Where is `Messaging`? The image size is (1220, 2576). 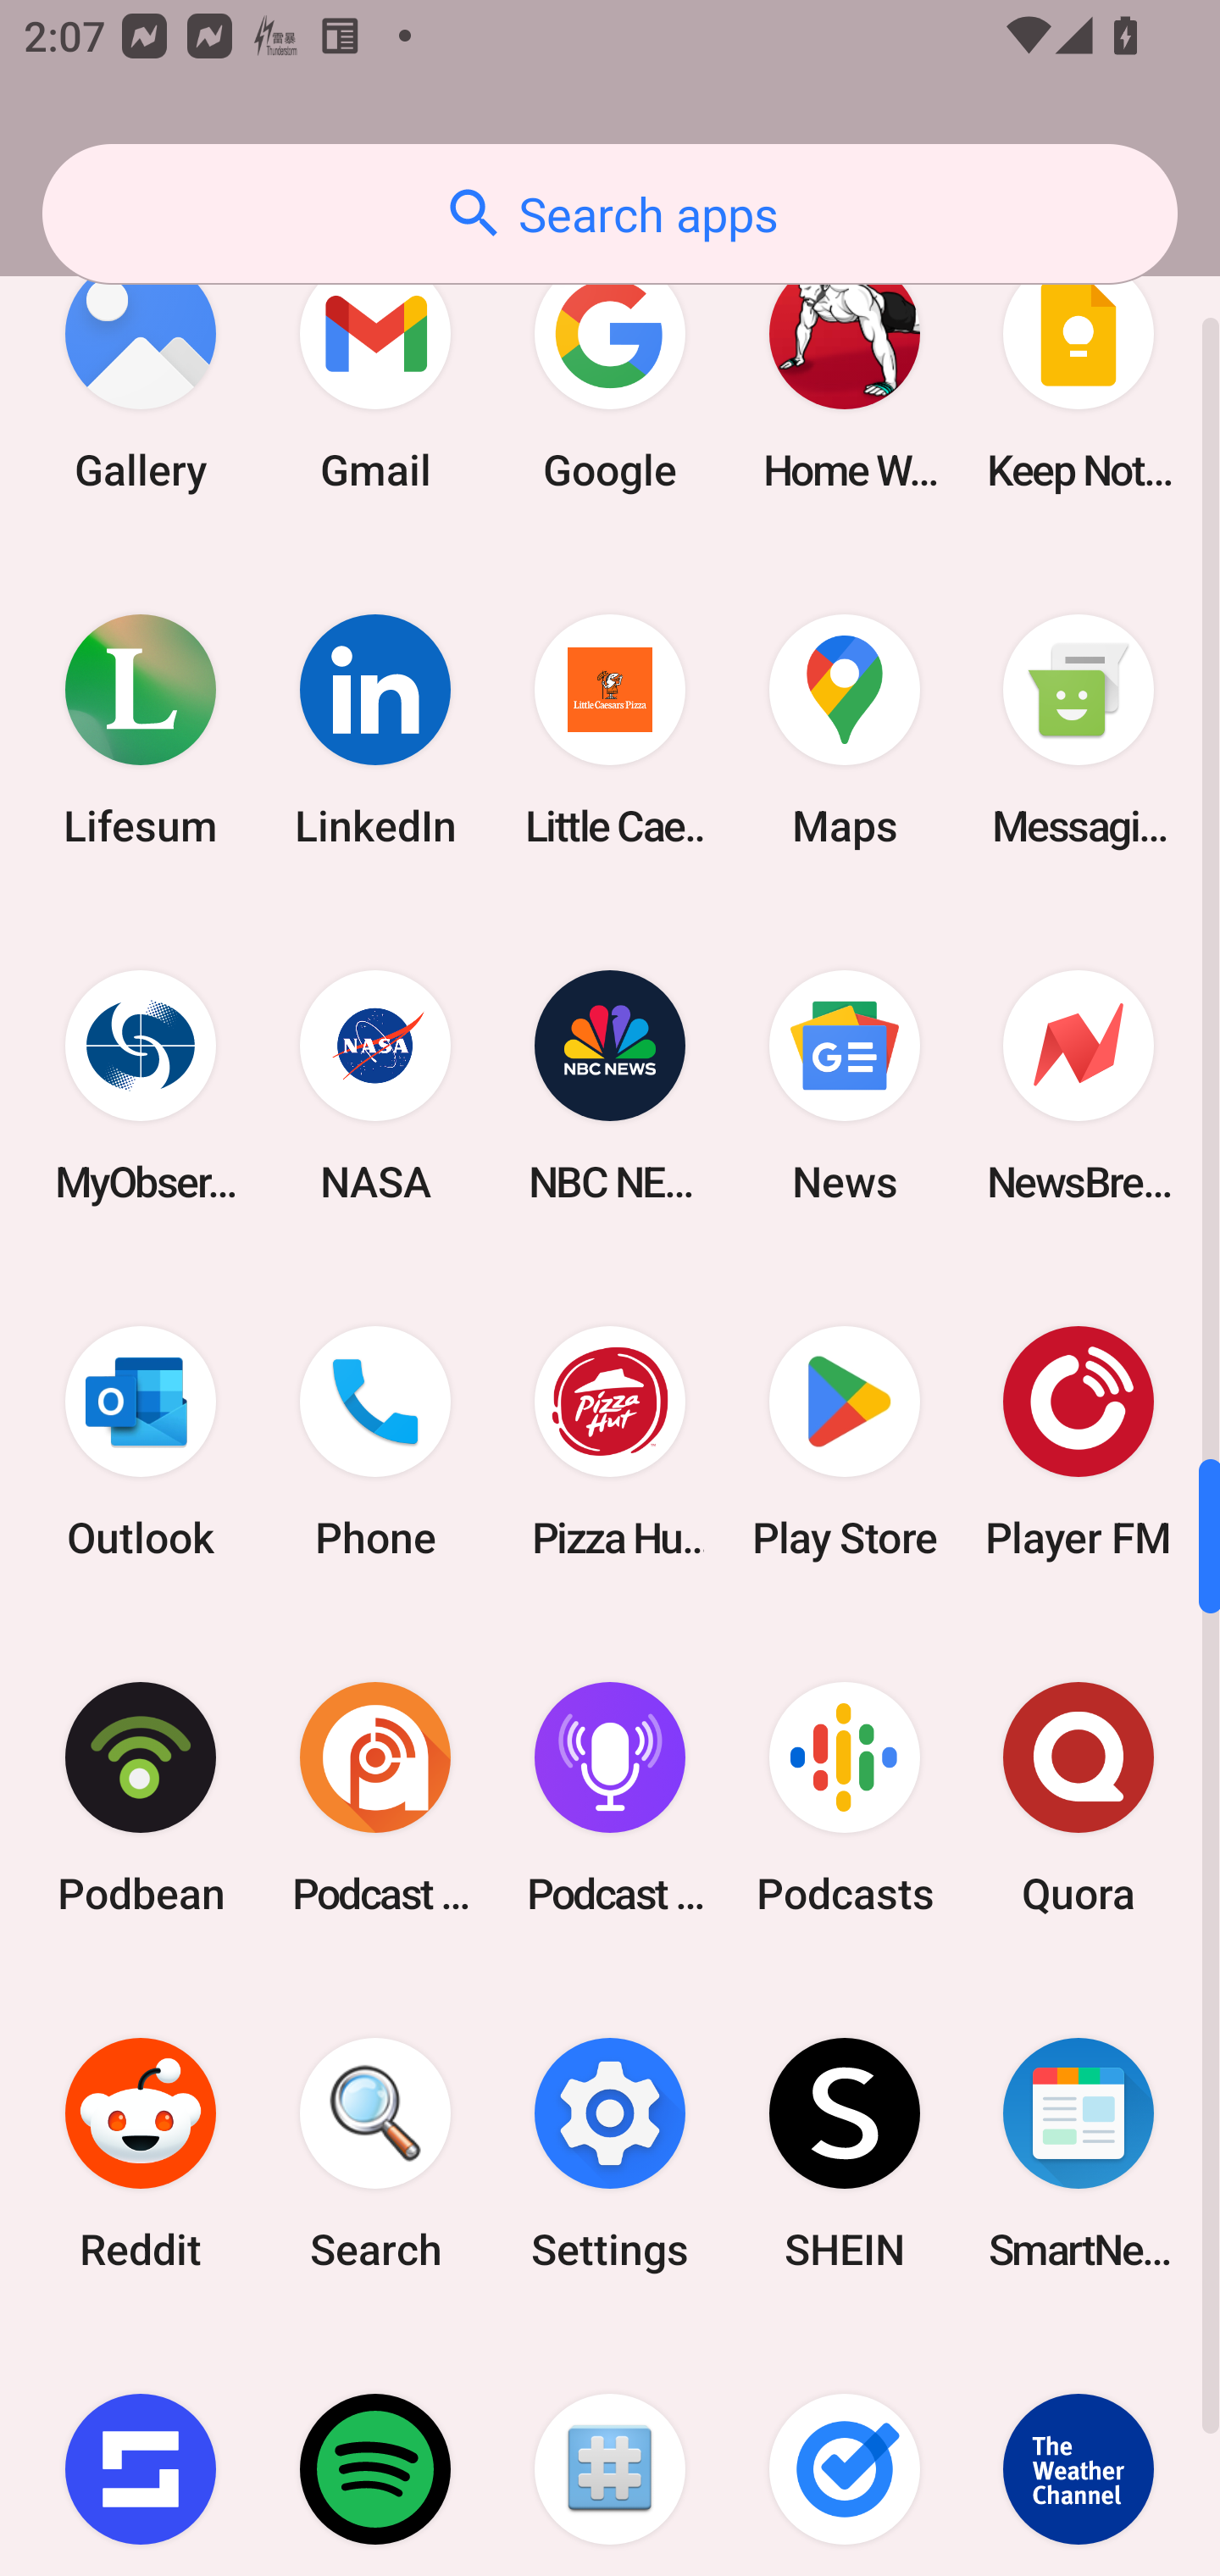 Messaging is located at coordinates (1079, 730).